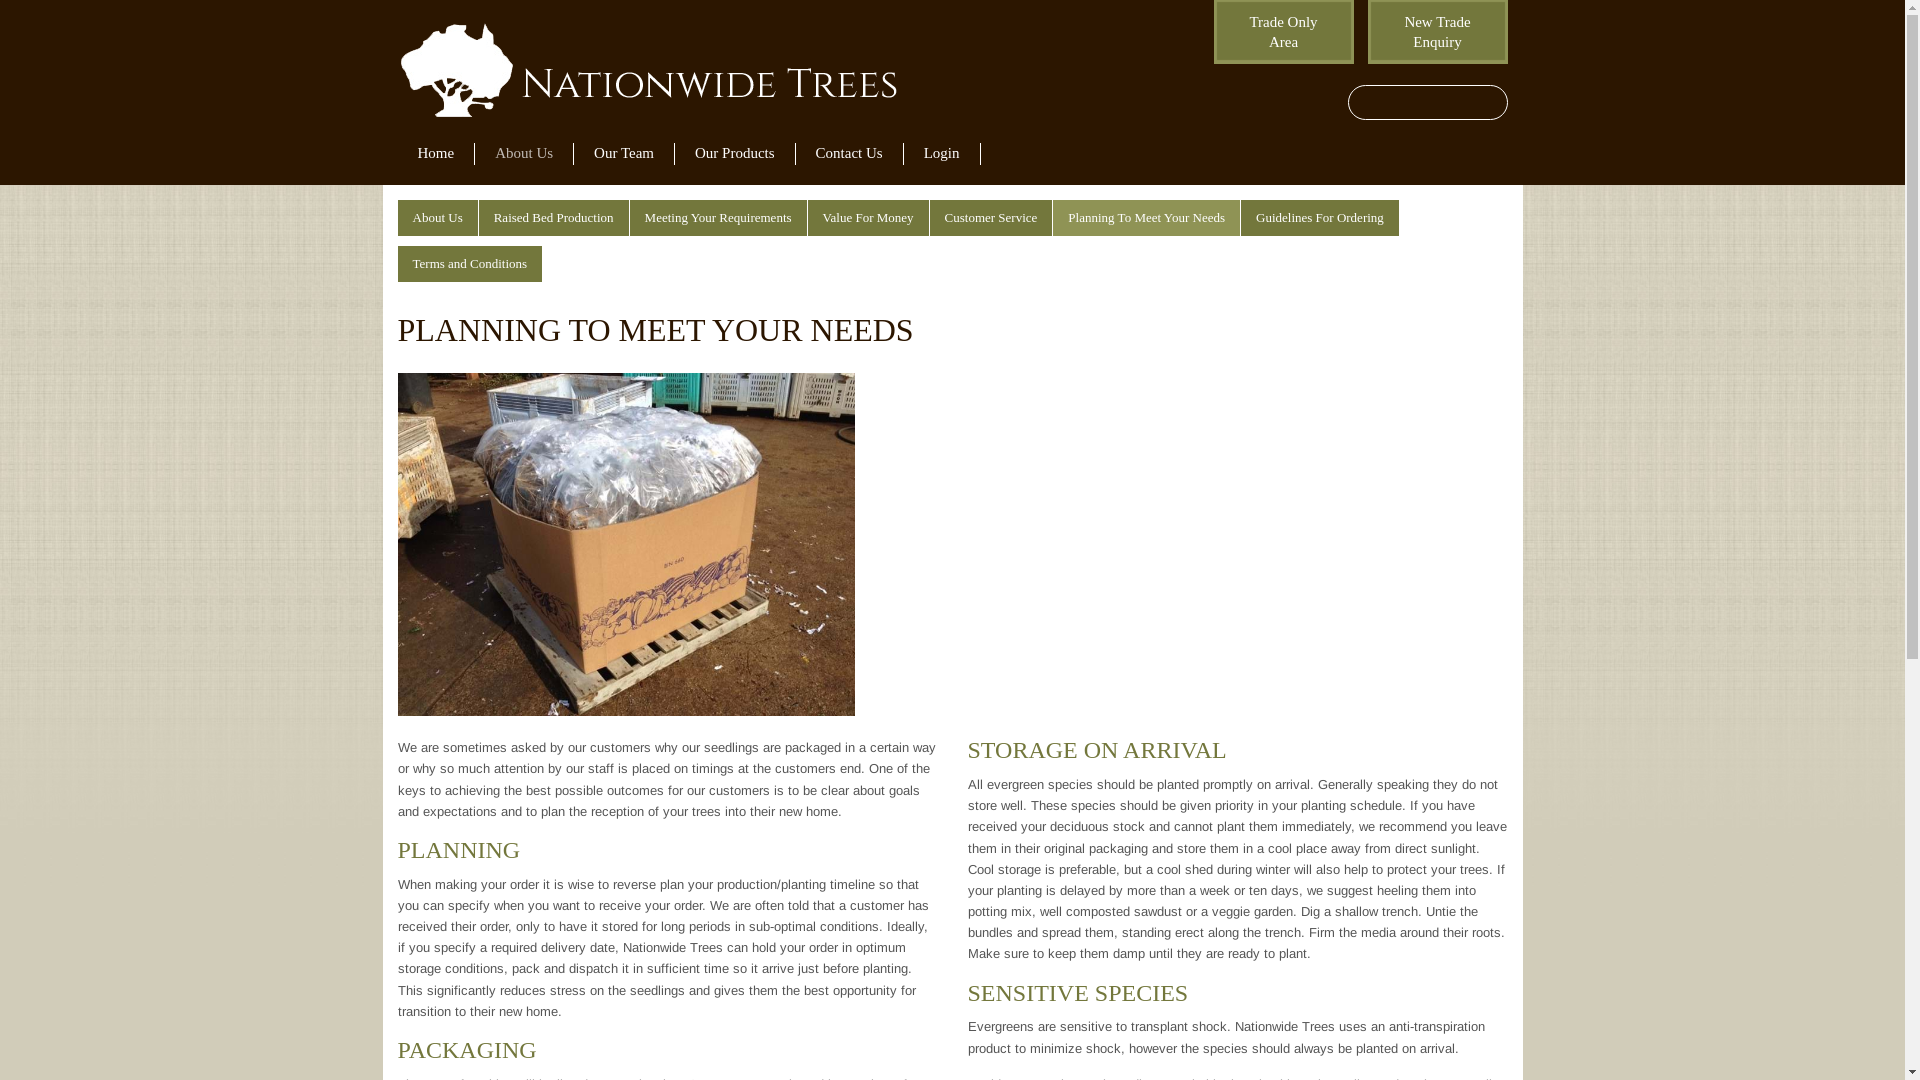 The image size is (1920, 1080). I want to click on Customer Service, so click(992, 218).